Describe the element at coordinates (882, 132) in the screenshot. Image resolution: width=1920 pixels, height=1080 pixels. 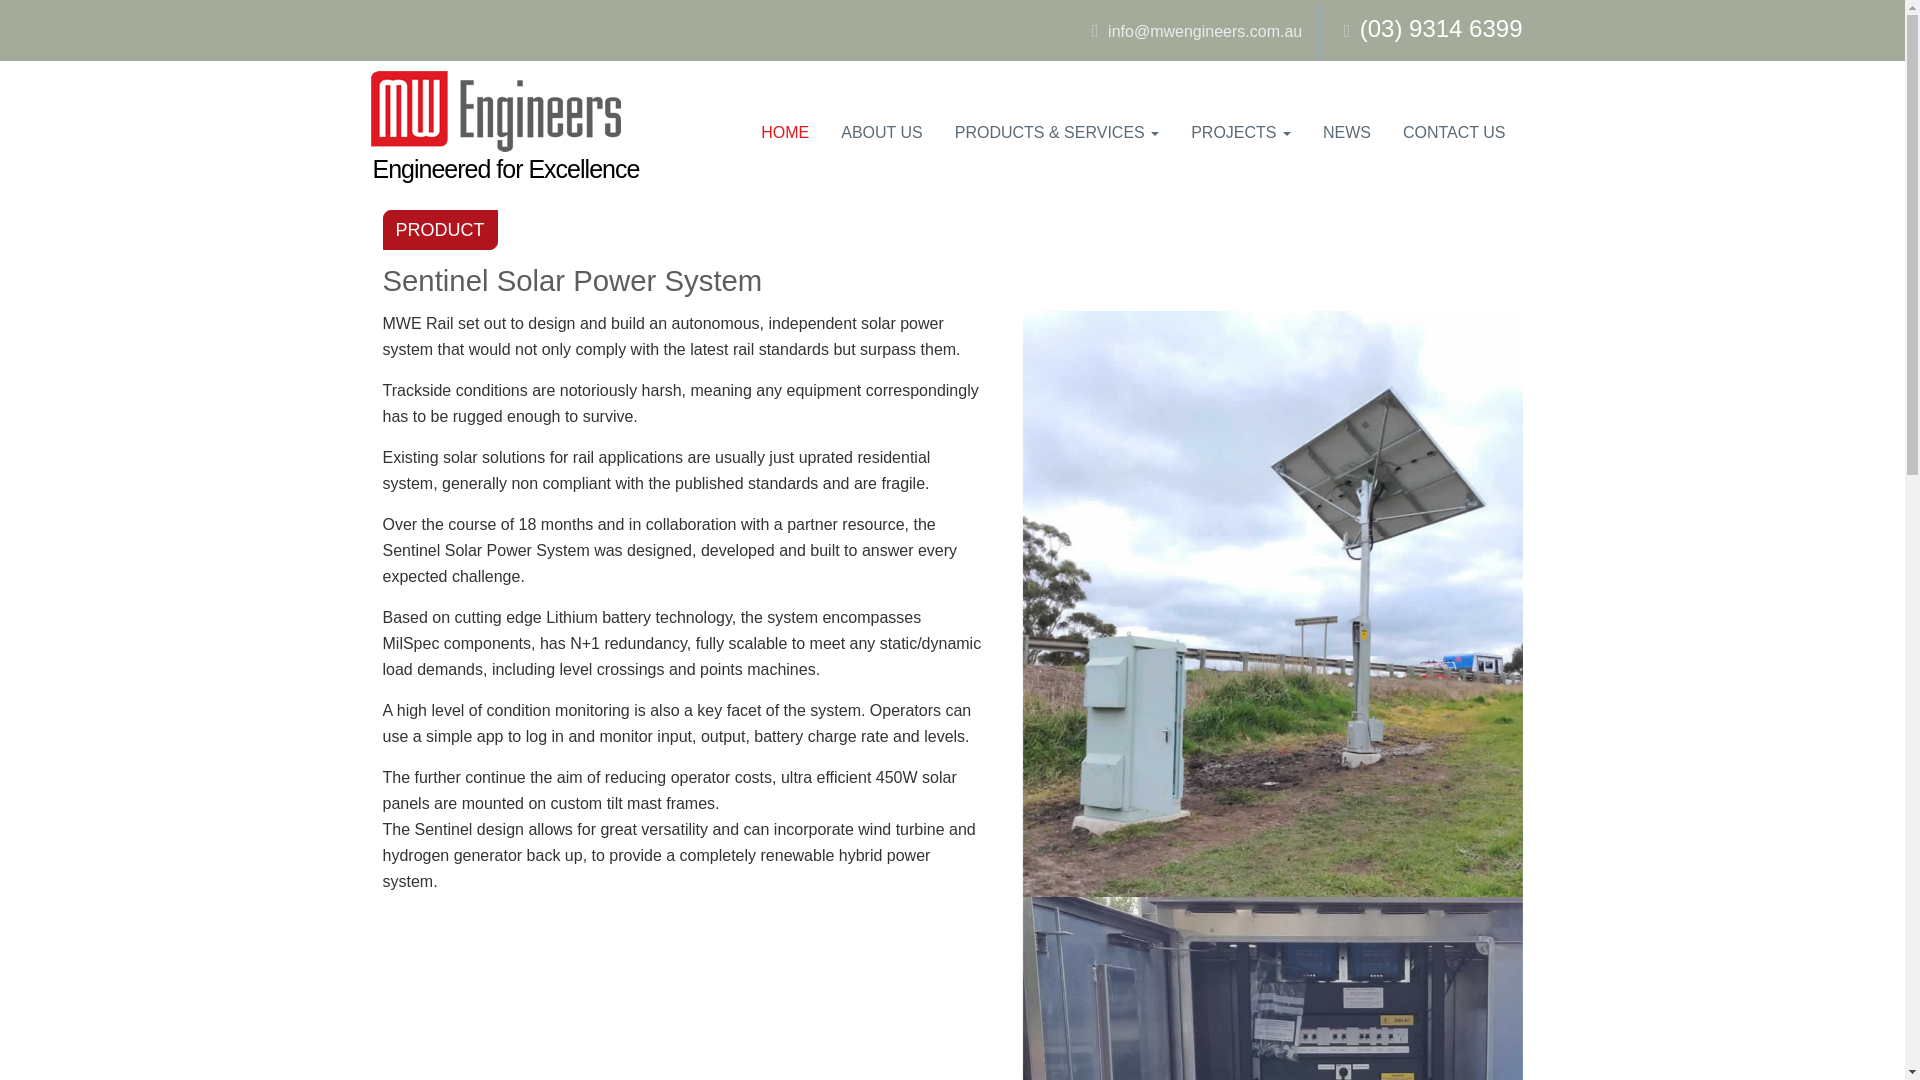
I see `ABOUT US` at that location.